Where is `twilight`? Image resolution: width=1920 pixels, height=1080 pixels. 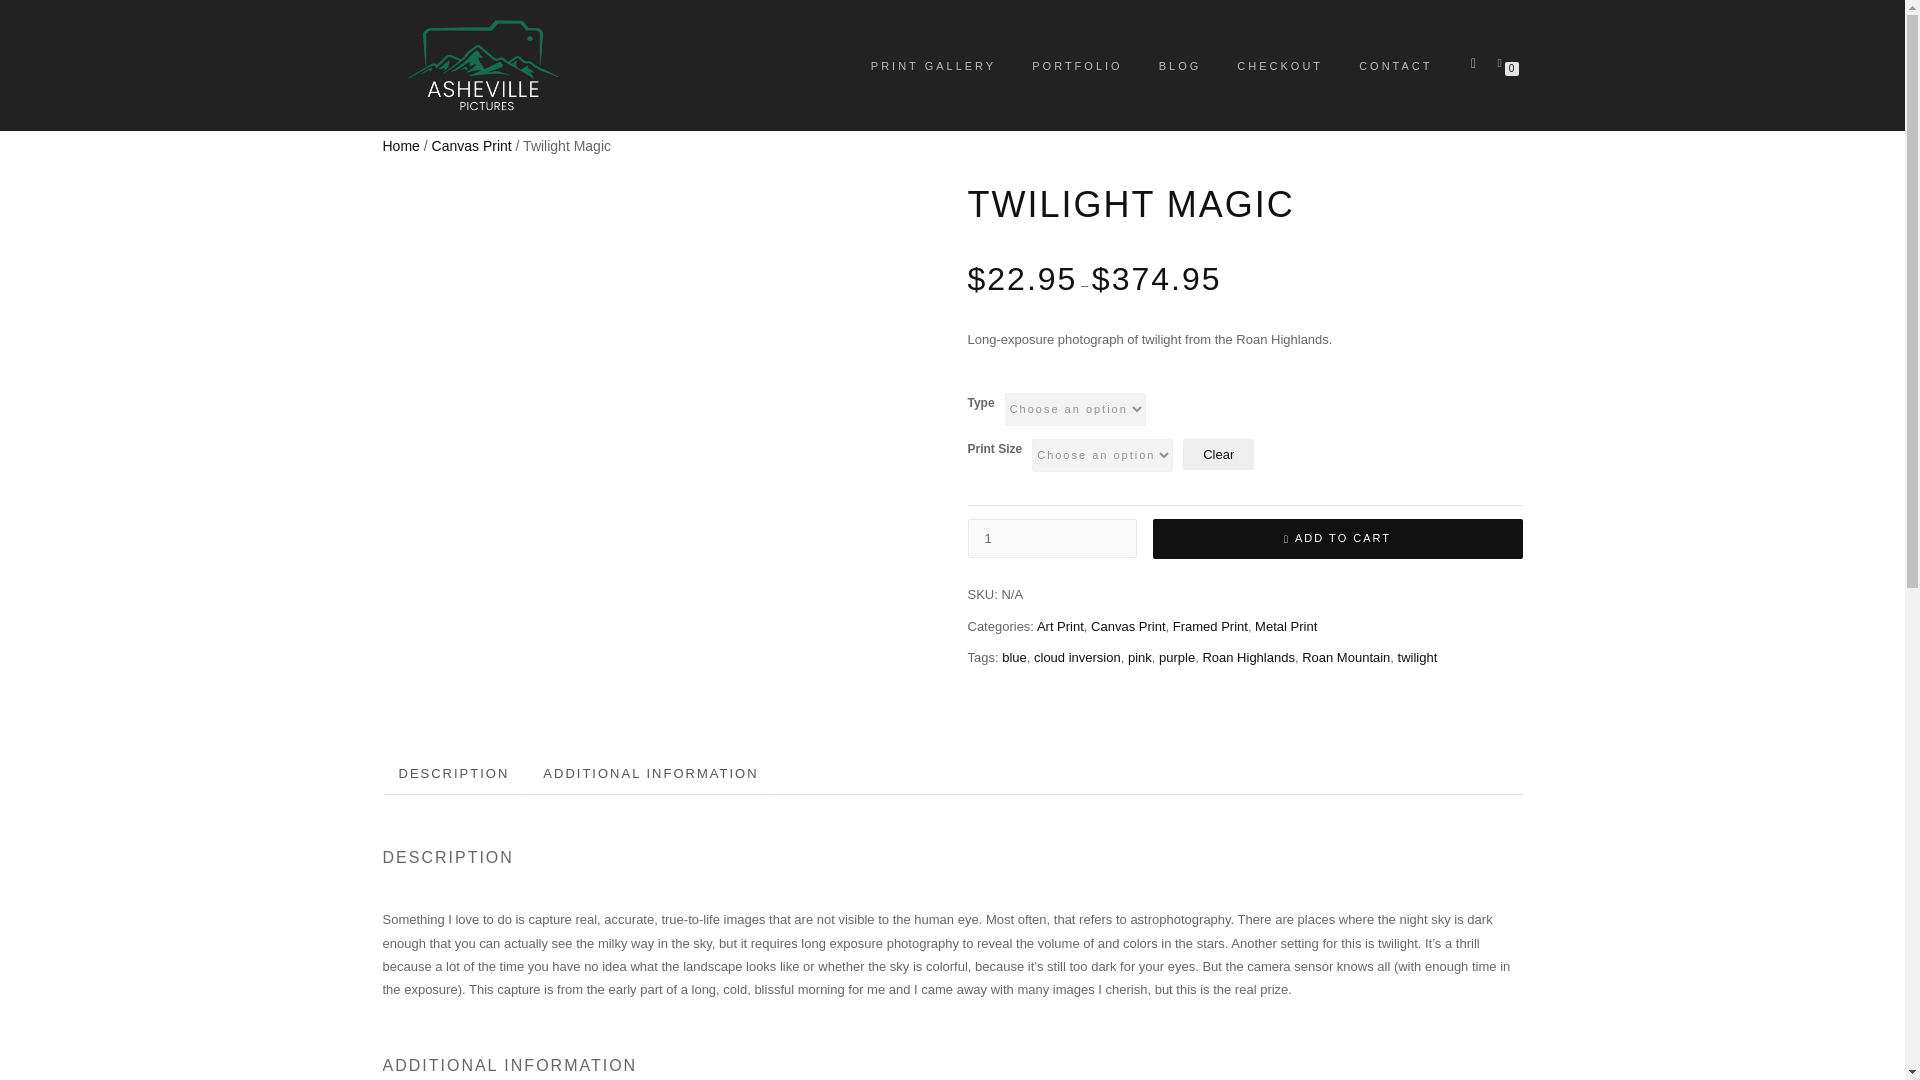
twilight is located at coordinates (1418, 658).